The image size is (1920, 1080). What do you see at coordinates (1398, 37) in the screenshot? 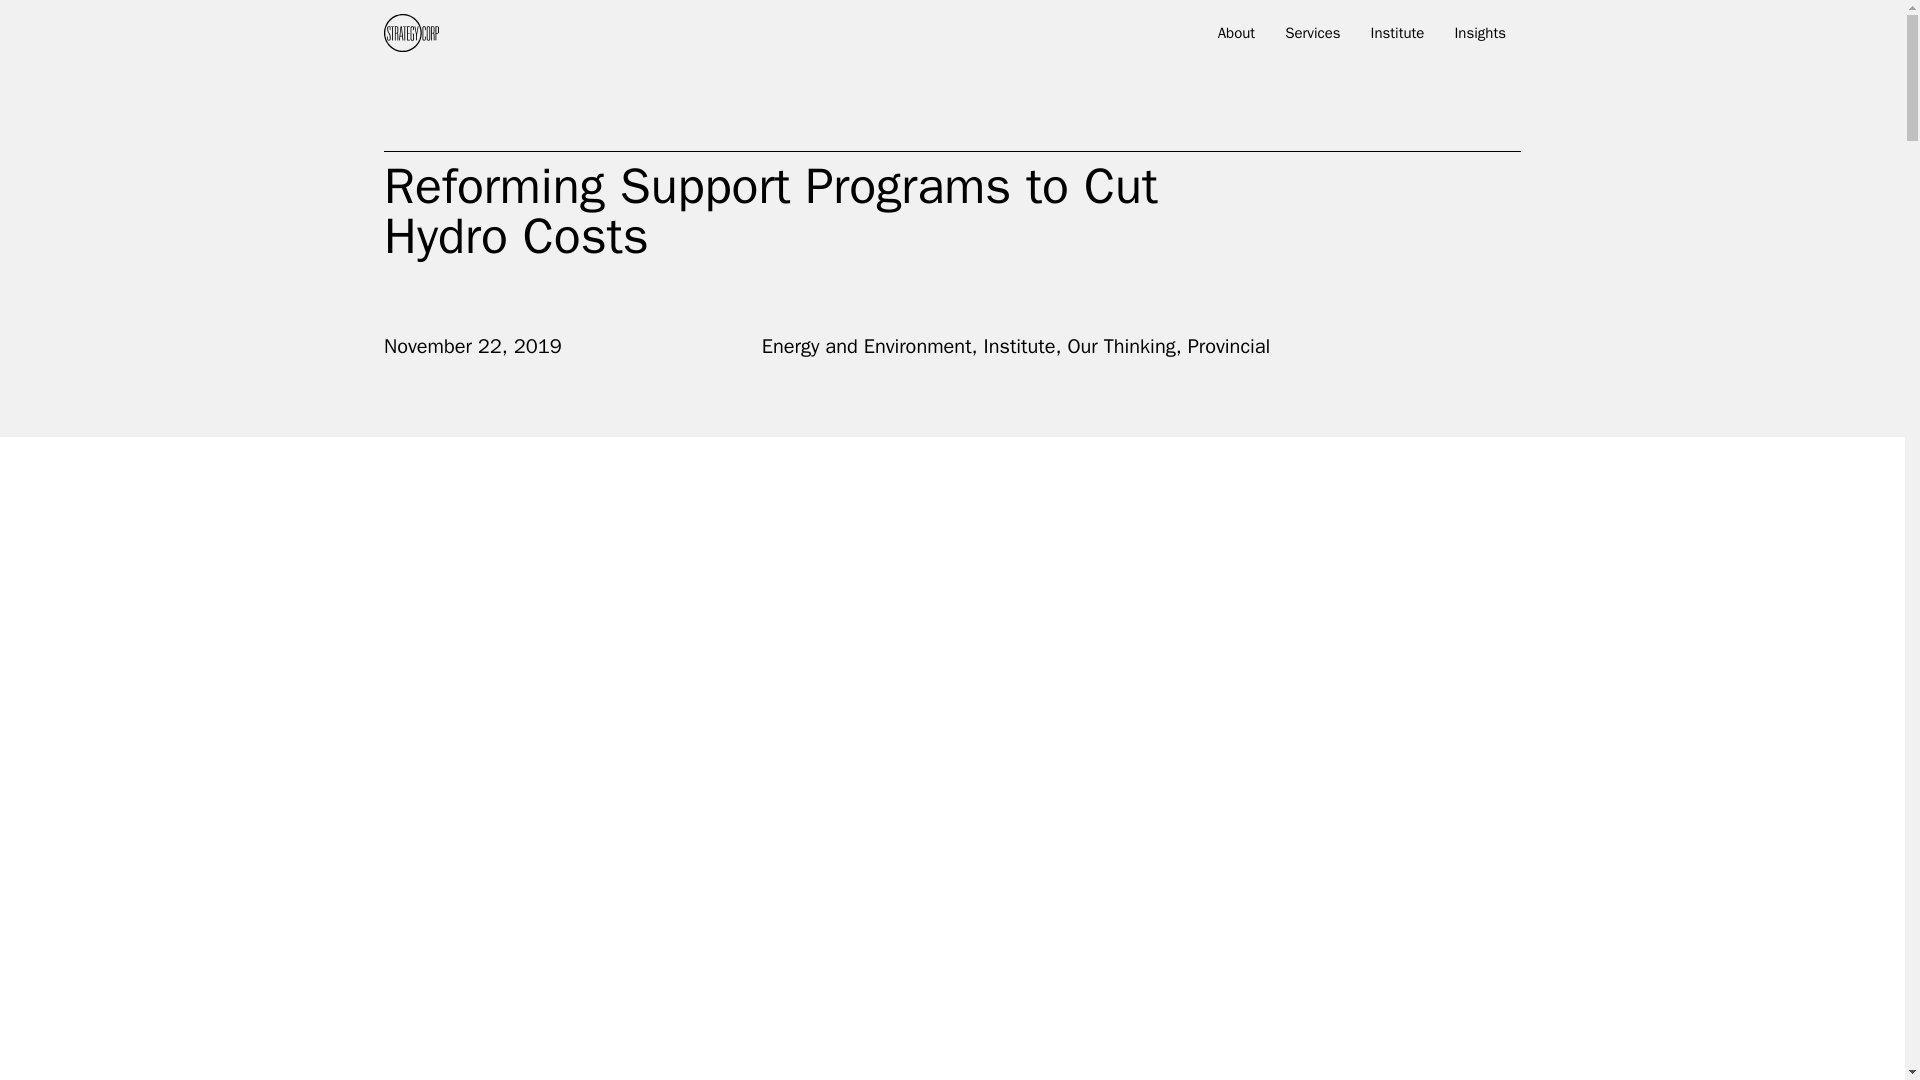
I see `Institute` at bounding box center [1398, 37].